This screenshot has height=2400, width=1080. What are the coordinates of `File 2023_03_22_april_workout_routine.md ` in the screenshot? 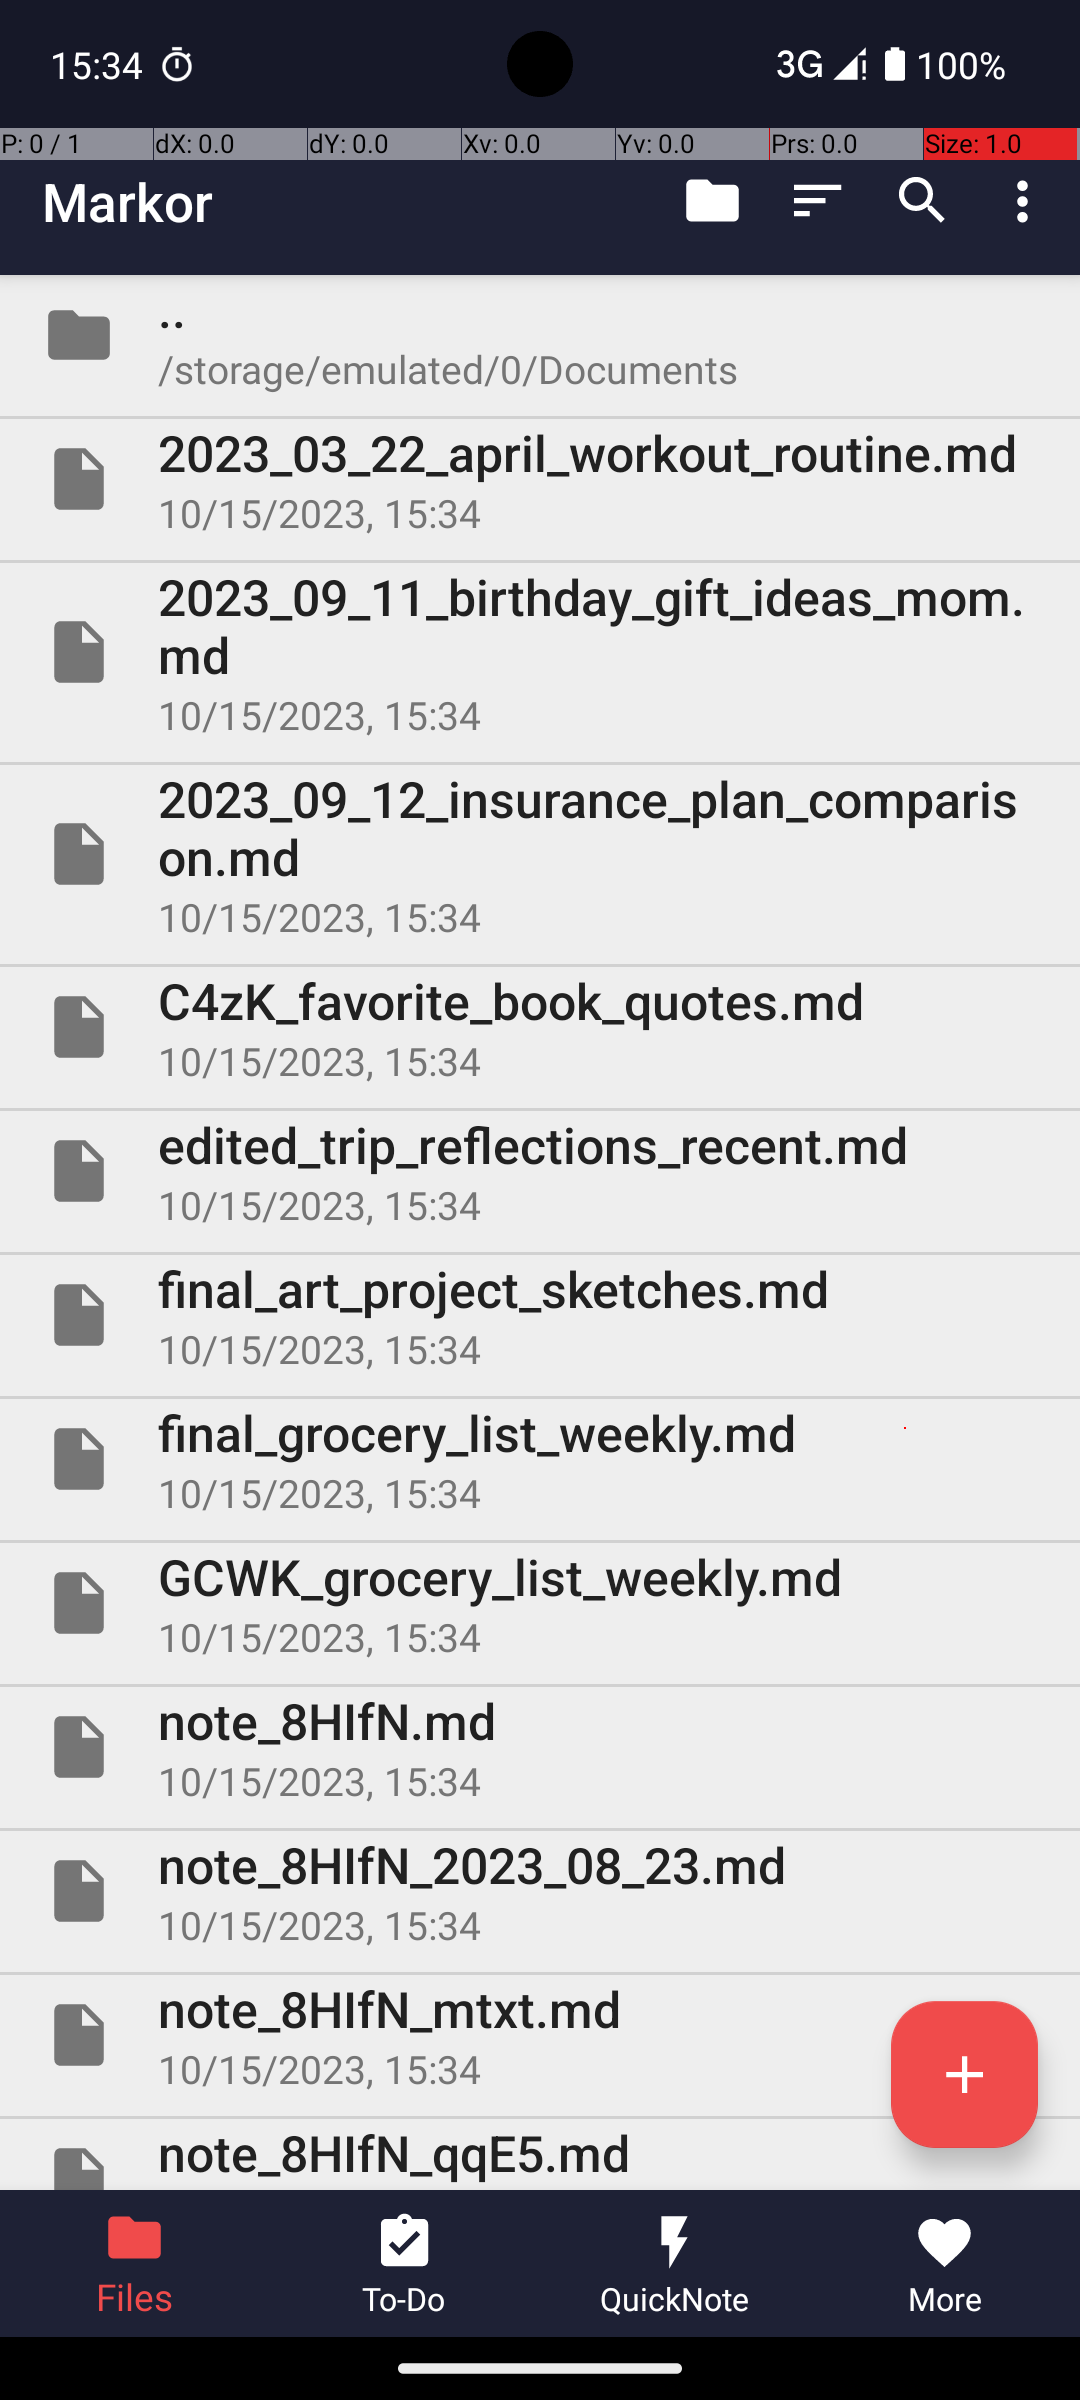 It's located at (540, 479).